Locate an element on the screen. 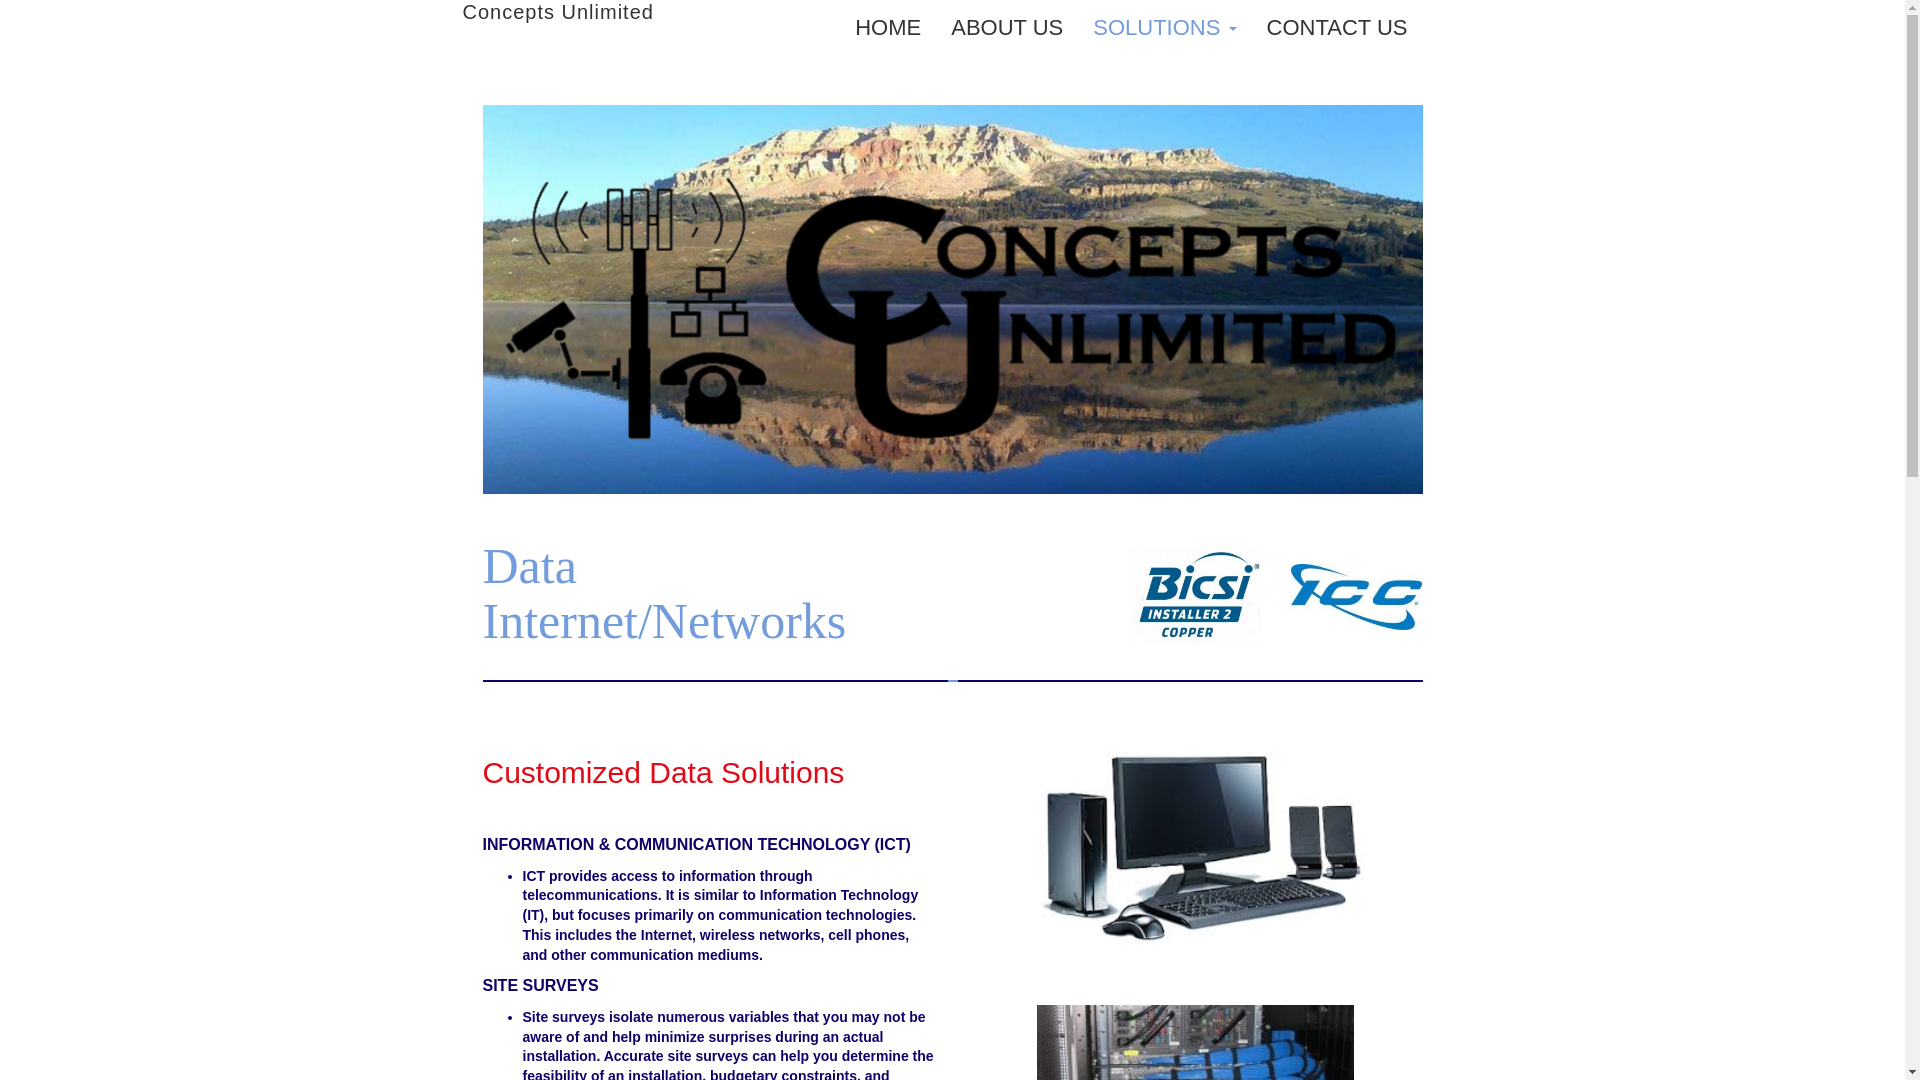  Home is located at coordinates (888, 28).